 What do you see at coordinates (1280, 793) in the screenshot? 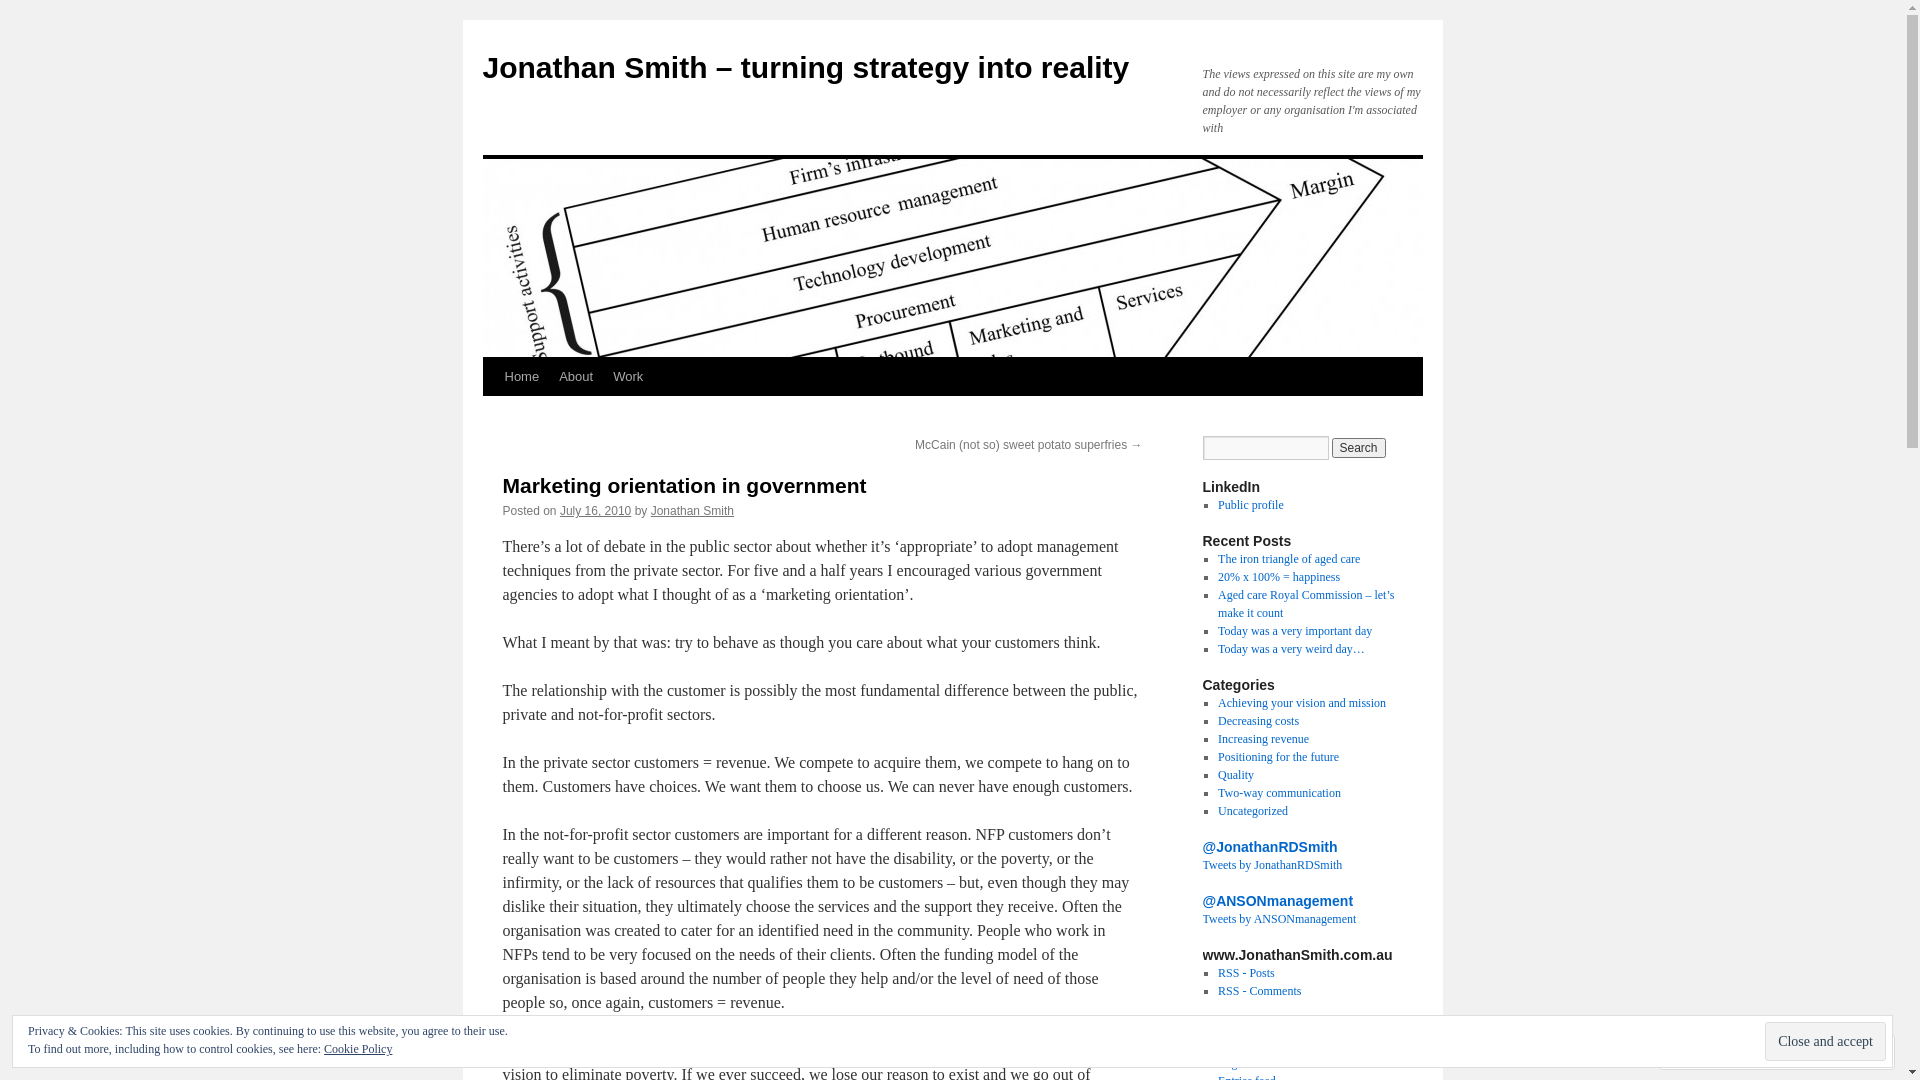
I see `Two-way communication` at bounding box center [1280, 793].